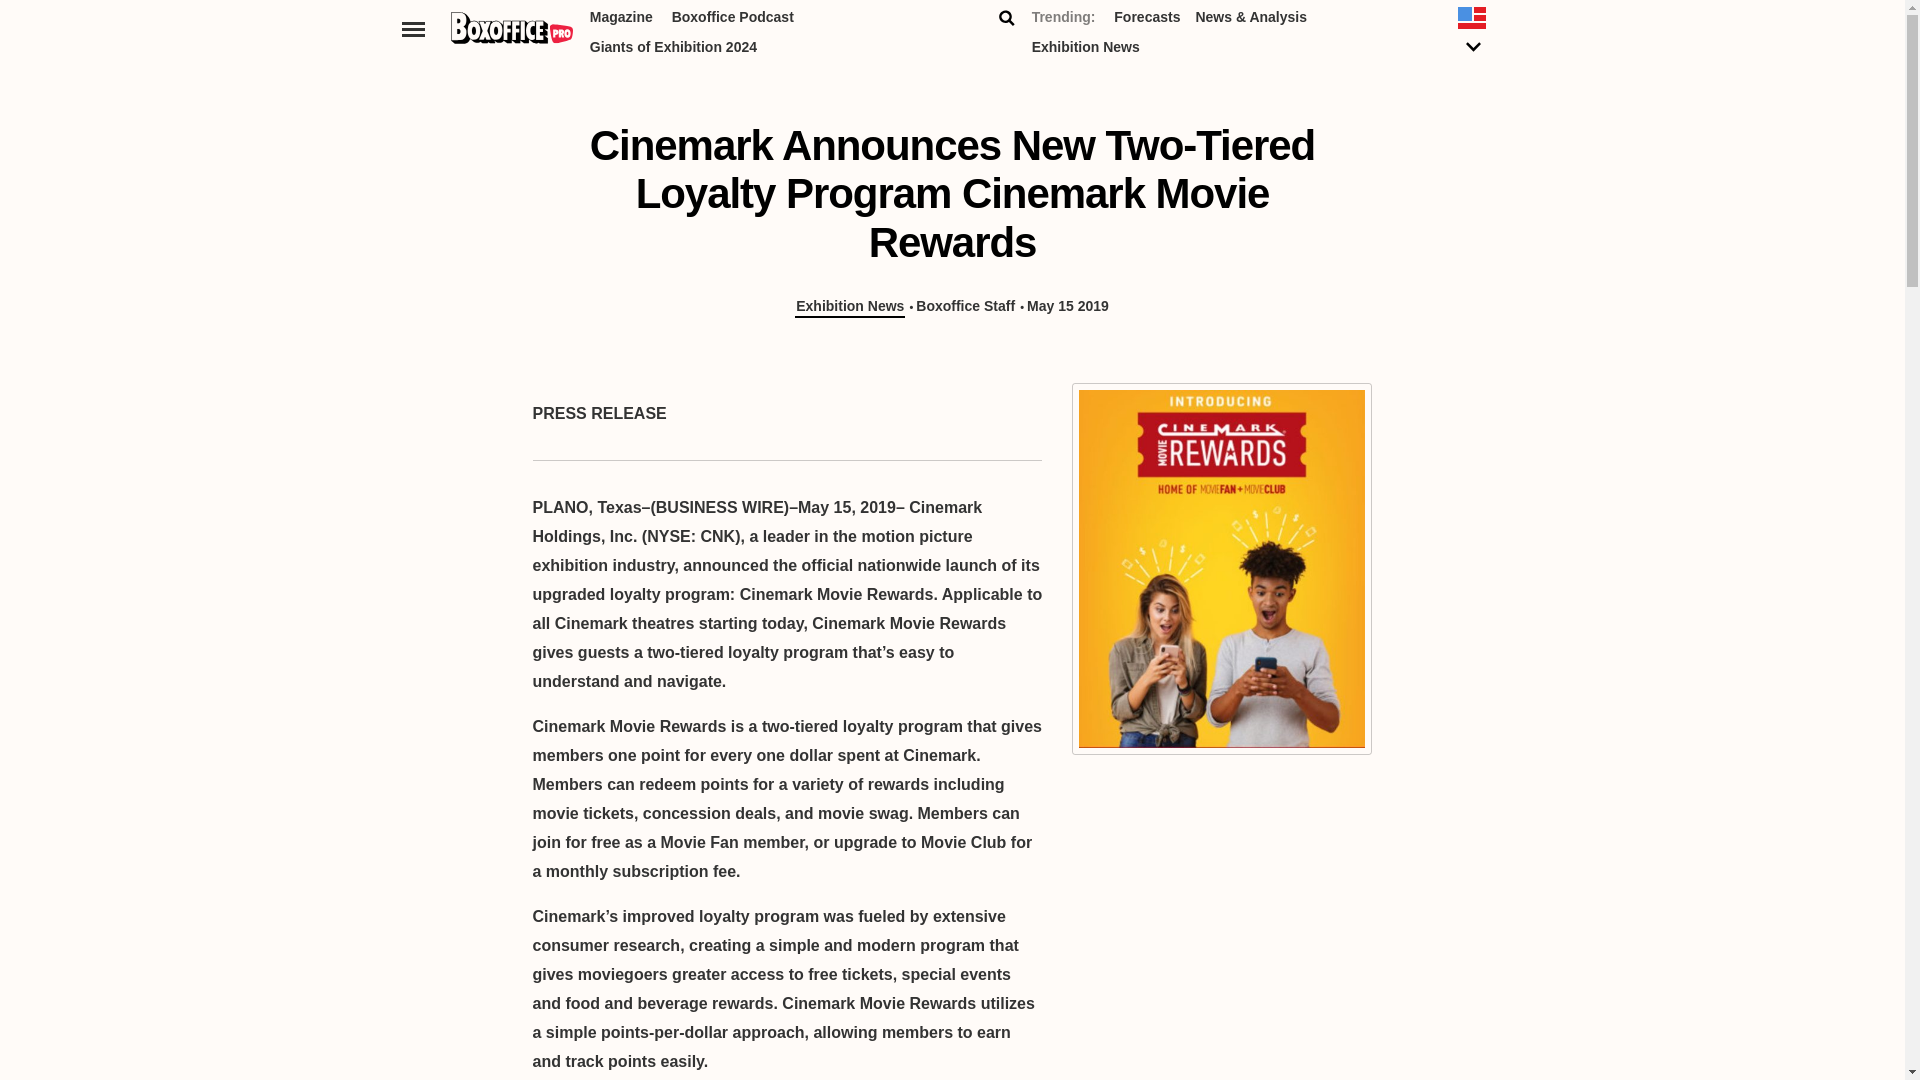  Describe the element at coordinates (672, 50) in the screenshot. I see `Giants of Exhibition 2024` at that location.